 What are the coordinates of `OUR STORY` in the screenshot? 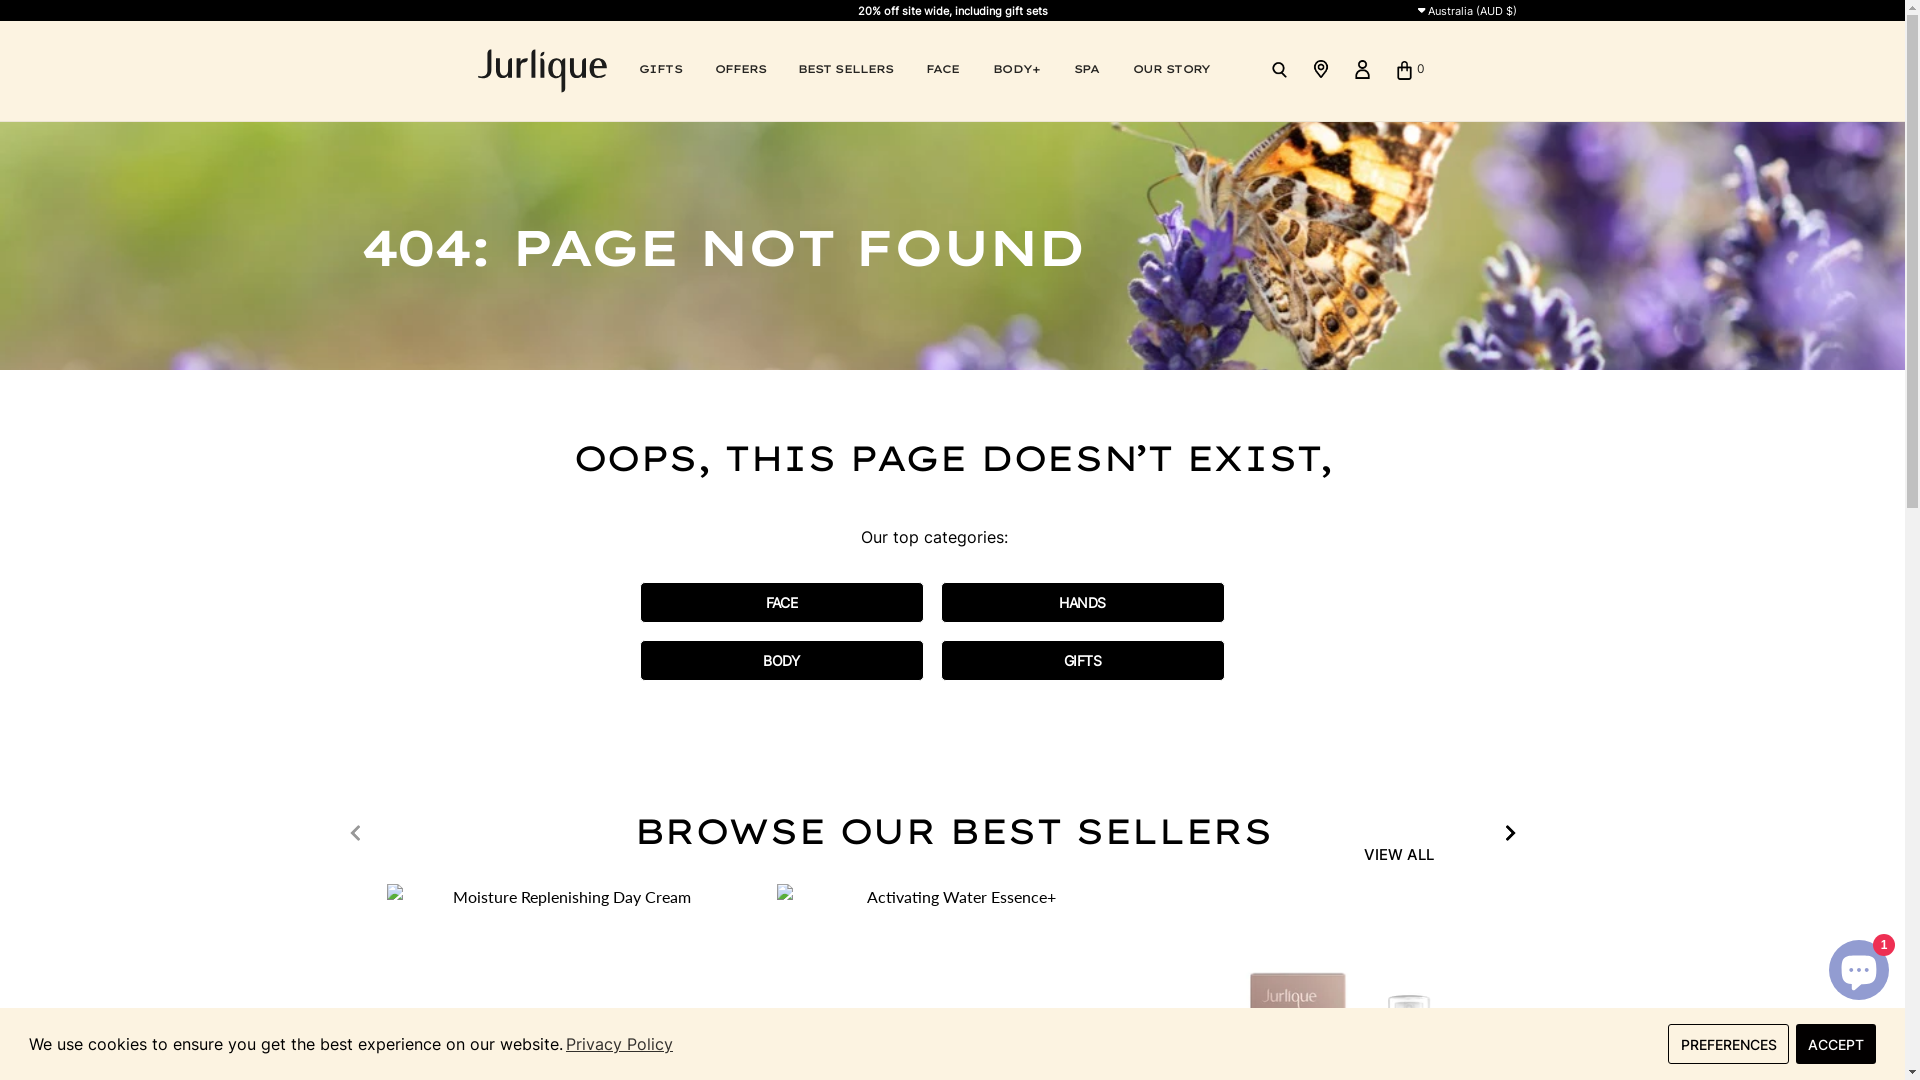 It's located at (1172, 70).